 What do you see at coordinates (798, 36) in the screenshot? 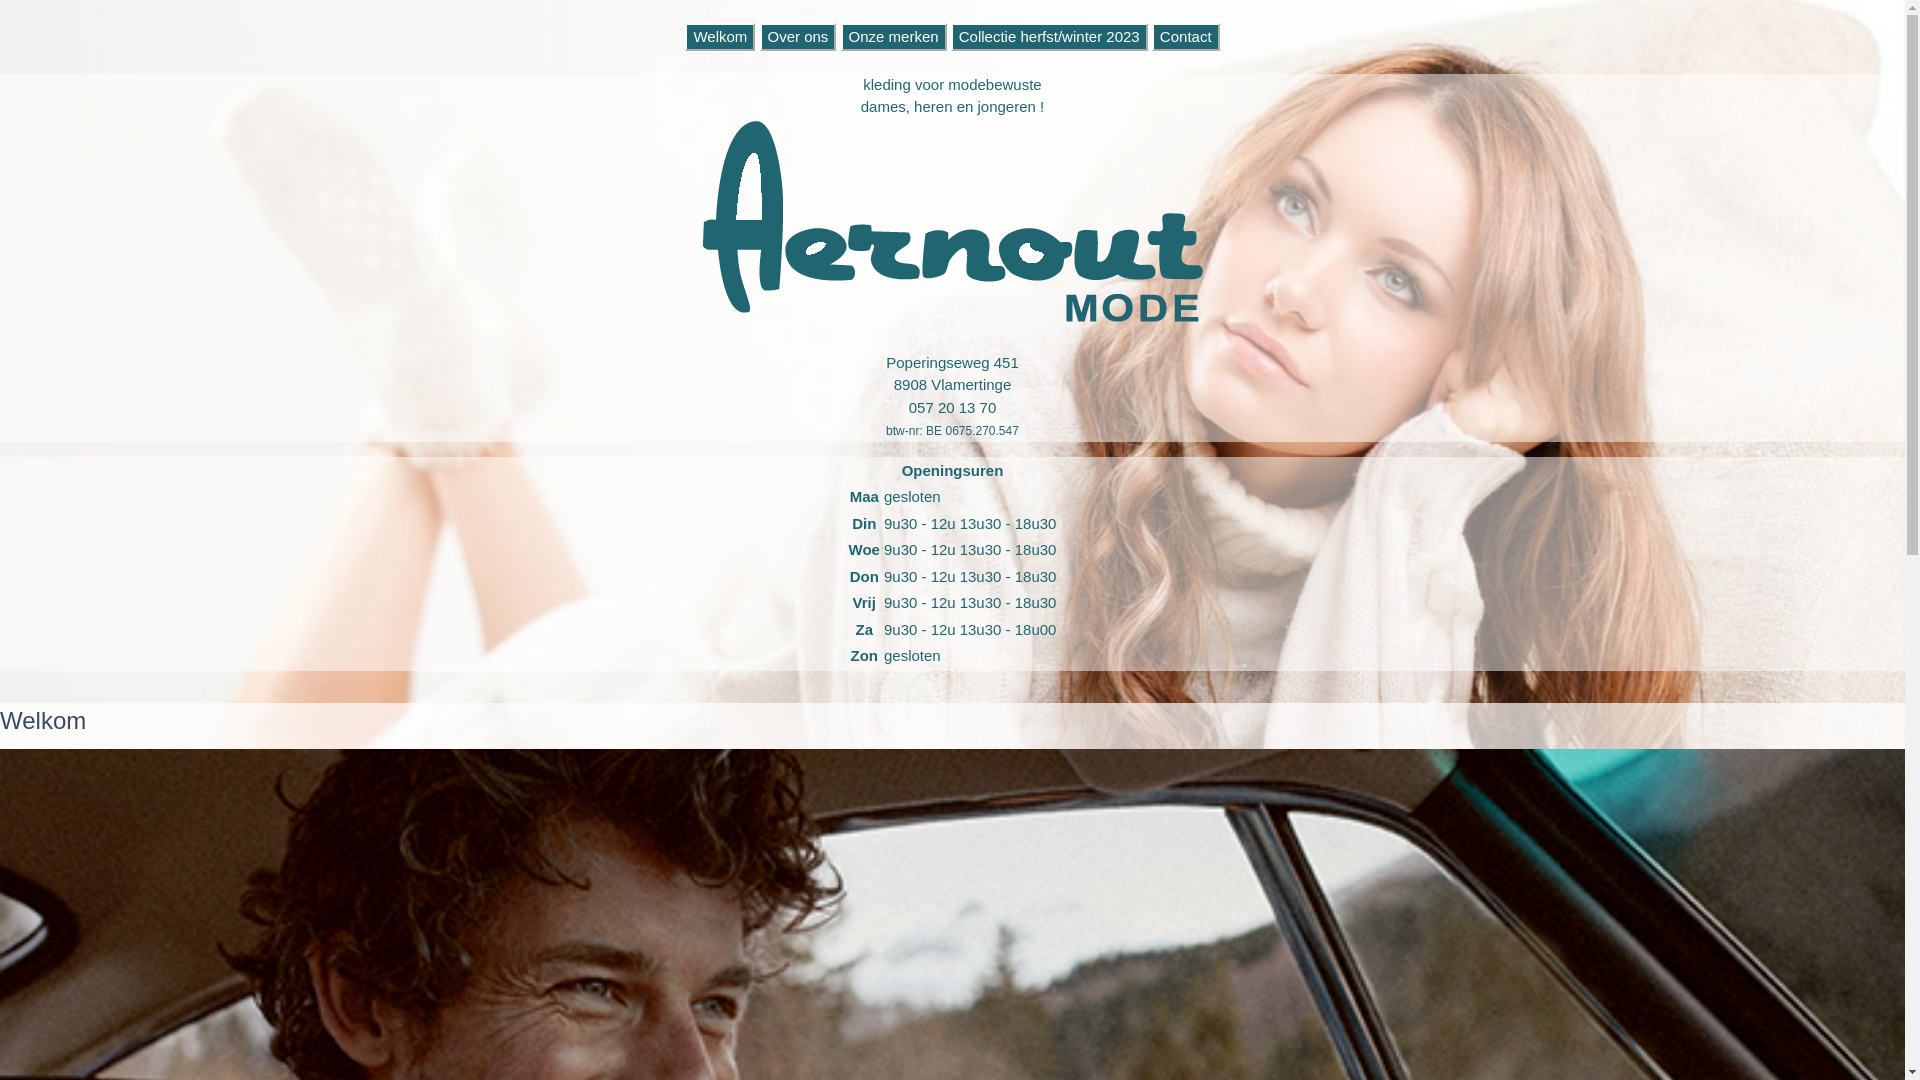
I see `Over ons` at bounding box center [798, 36].